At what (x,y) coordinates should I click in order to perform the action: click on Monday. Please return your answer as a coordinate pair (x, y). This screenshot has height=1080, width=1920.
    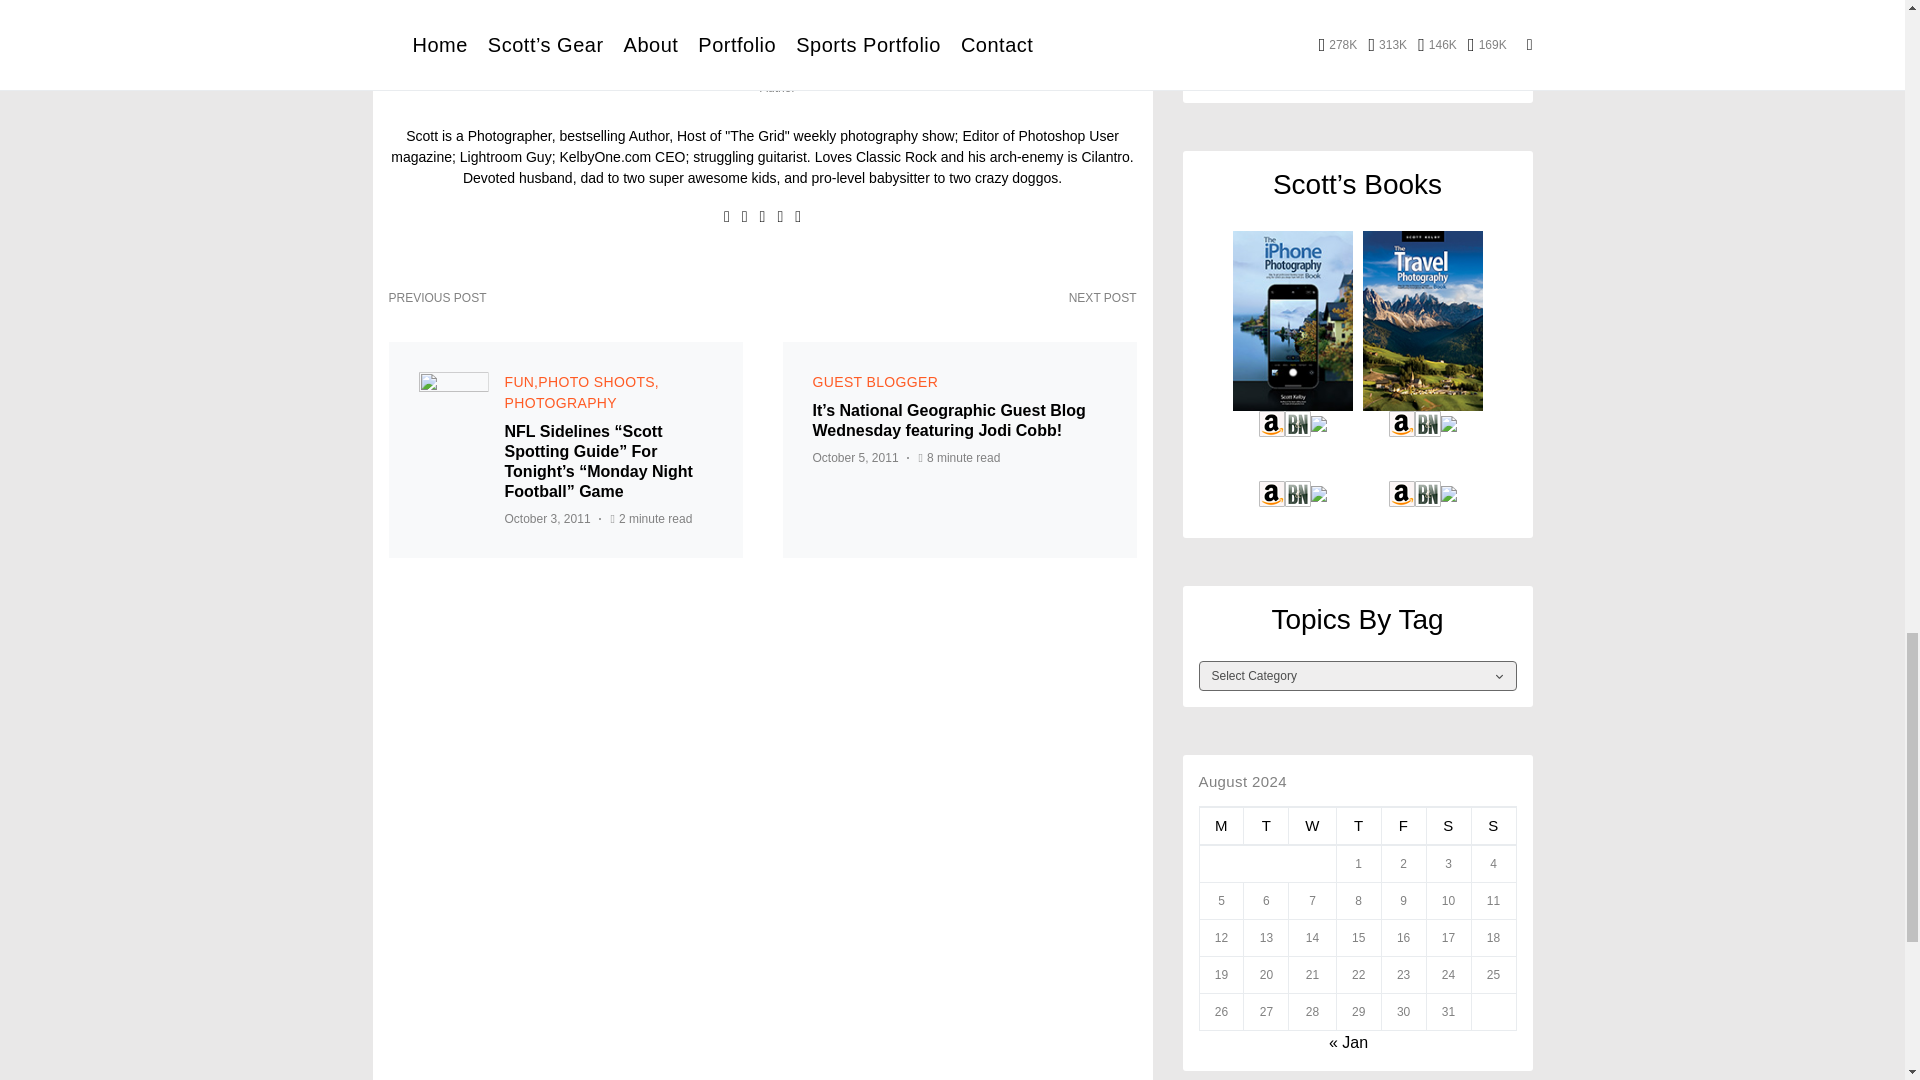
    Looking at the image, I should click on (1221, 825).